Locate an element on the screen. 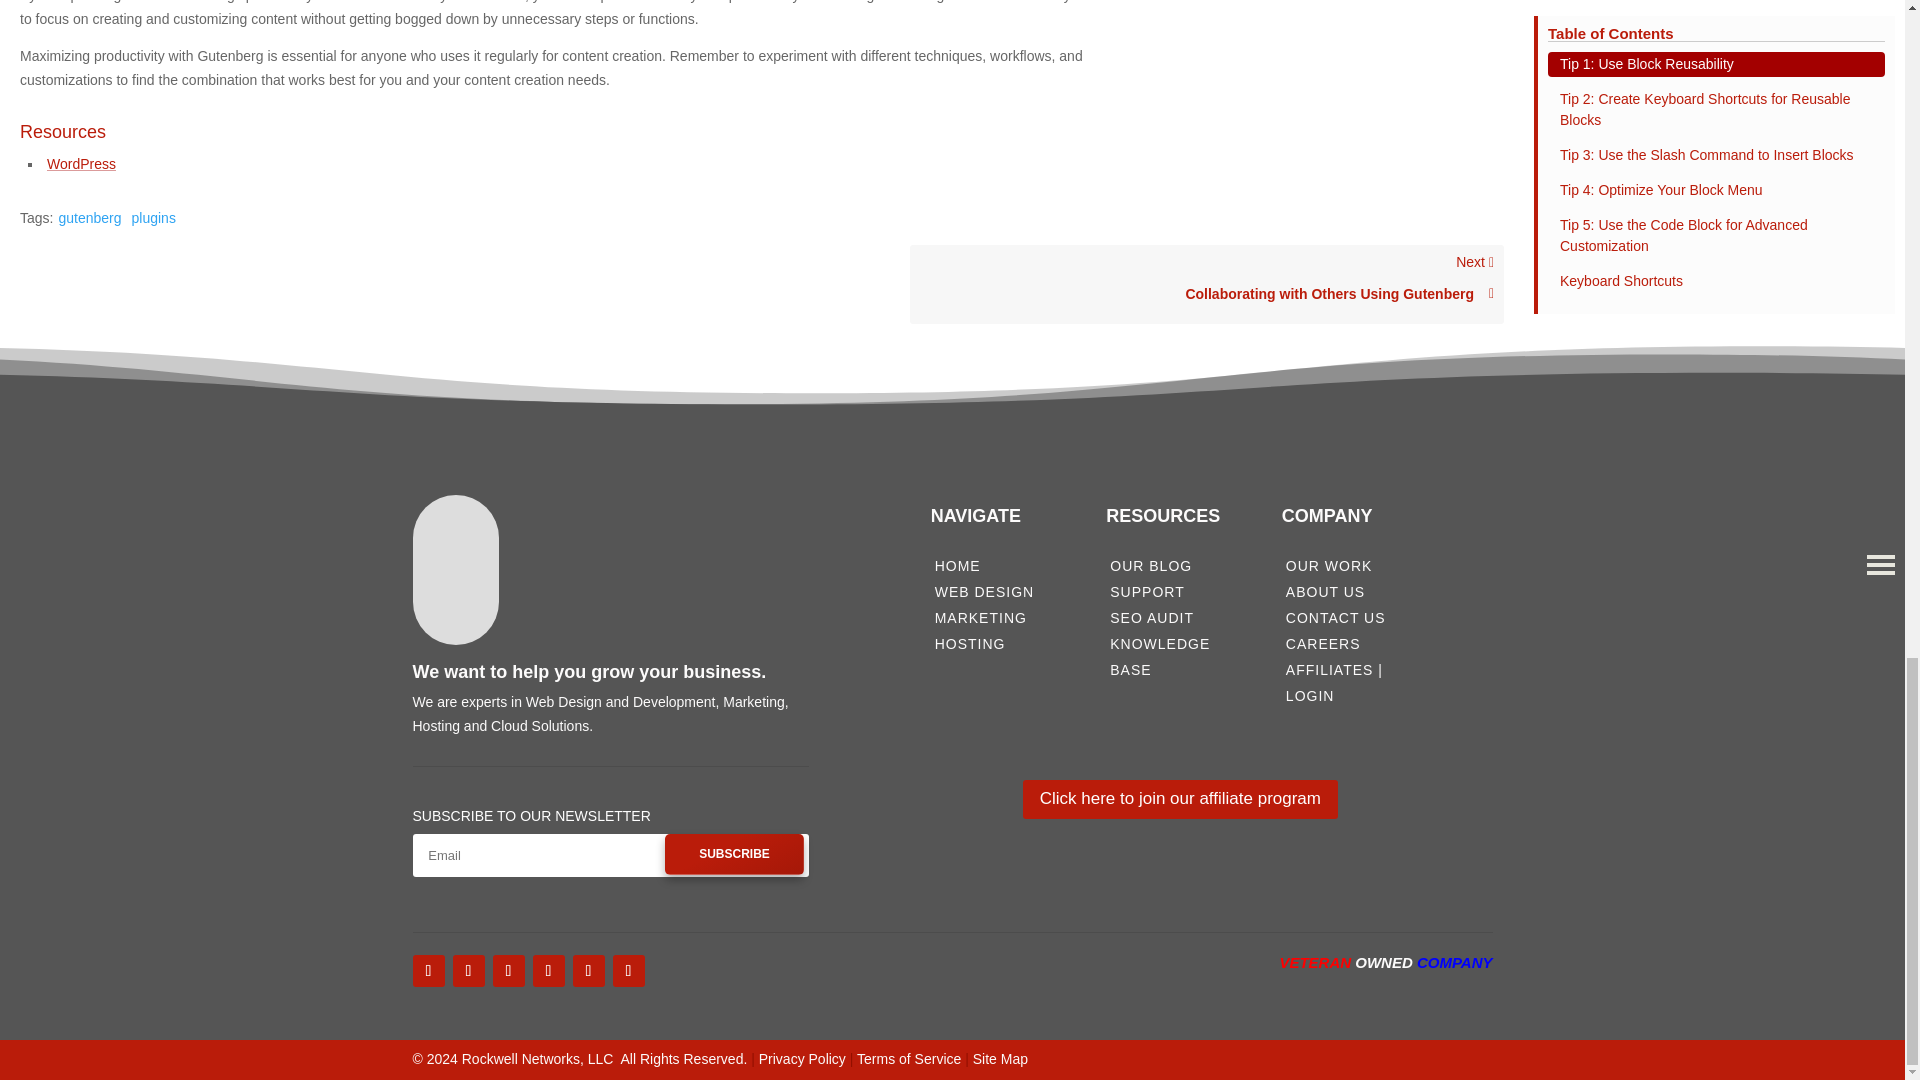  SUBSCRIBE is located at coordinates (734, 853).